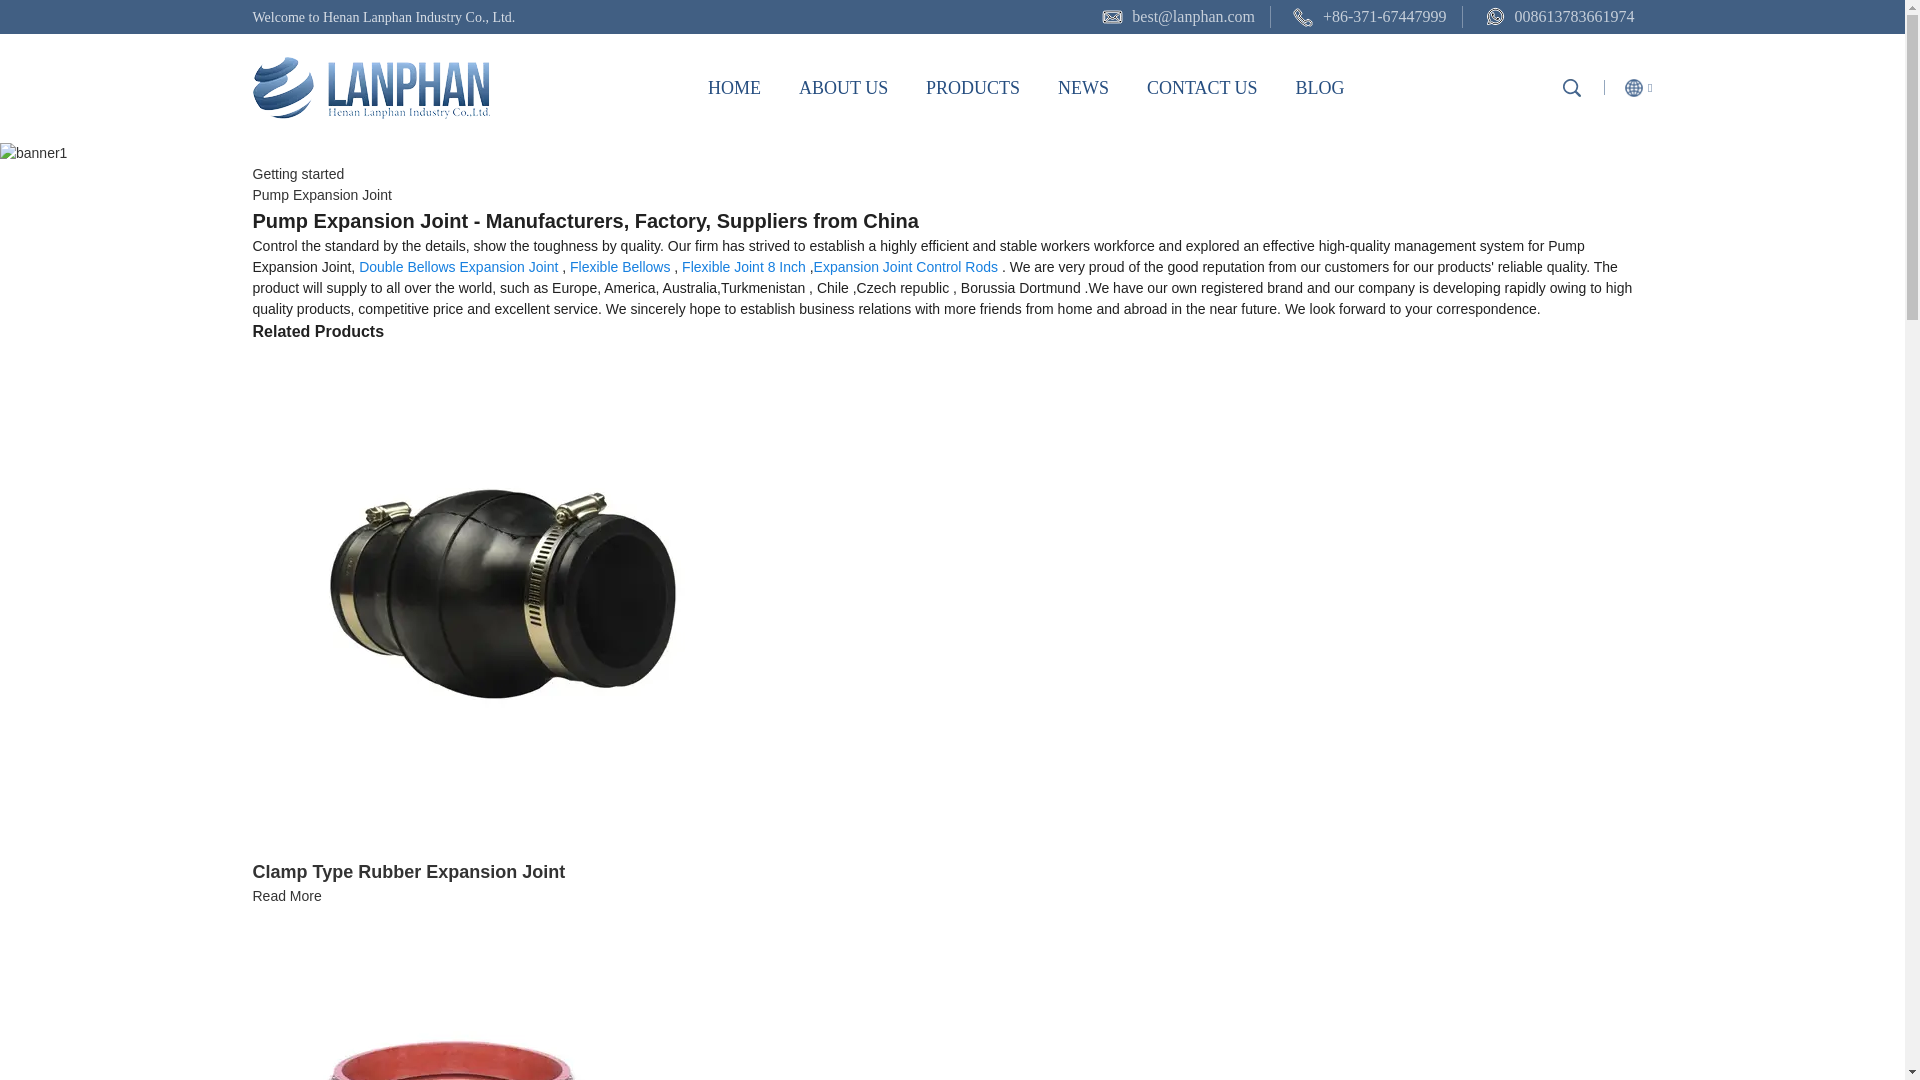 Image resolution: width=1920 pixels, height=1080 pixels. What do you see at coordinates (842, 88) in the screenshot?
I see `ABOUT US` at bounding box center [842, 88].